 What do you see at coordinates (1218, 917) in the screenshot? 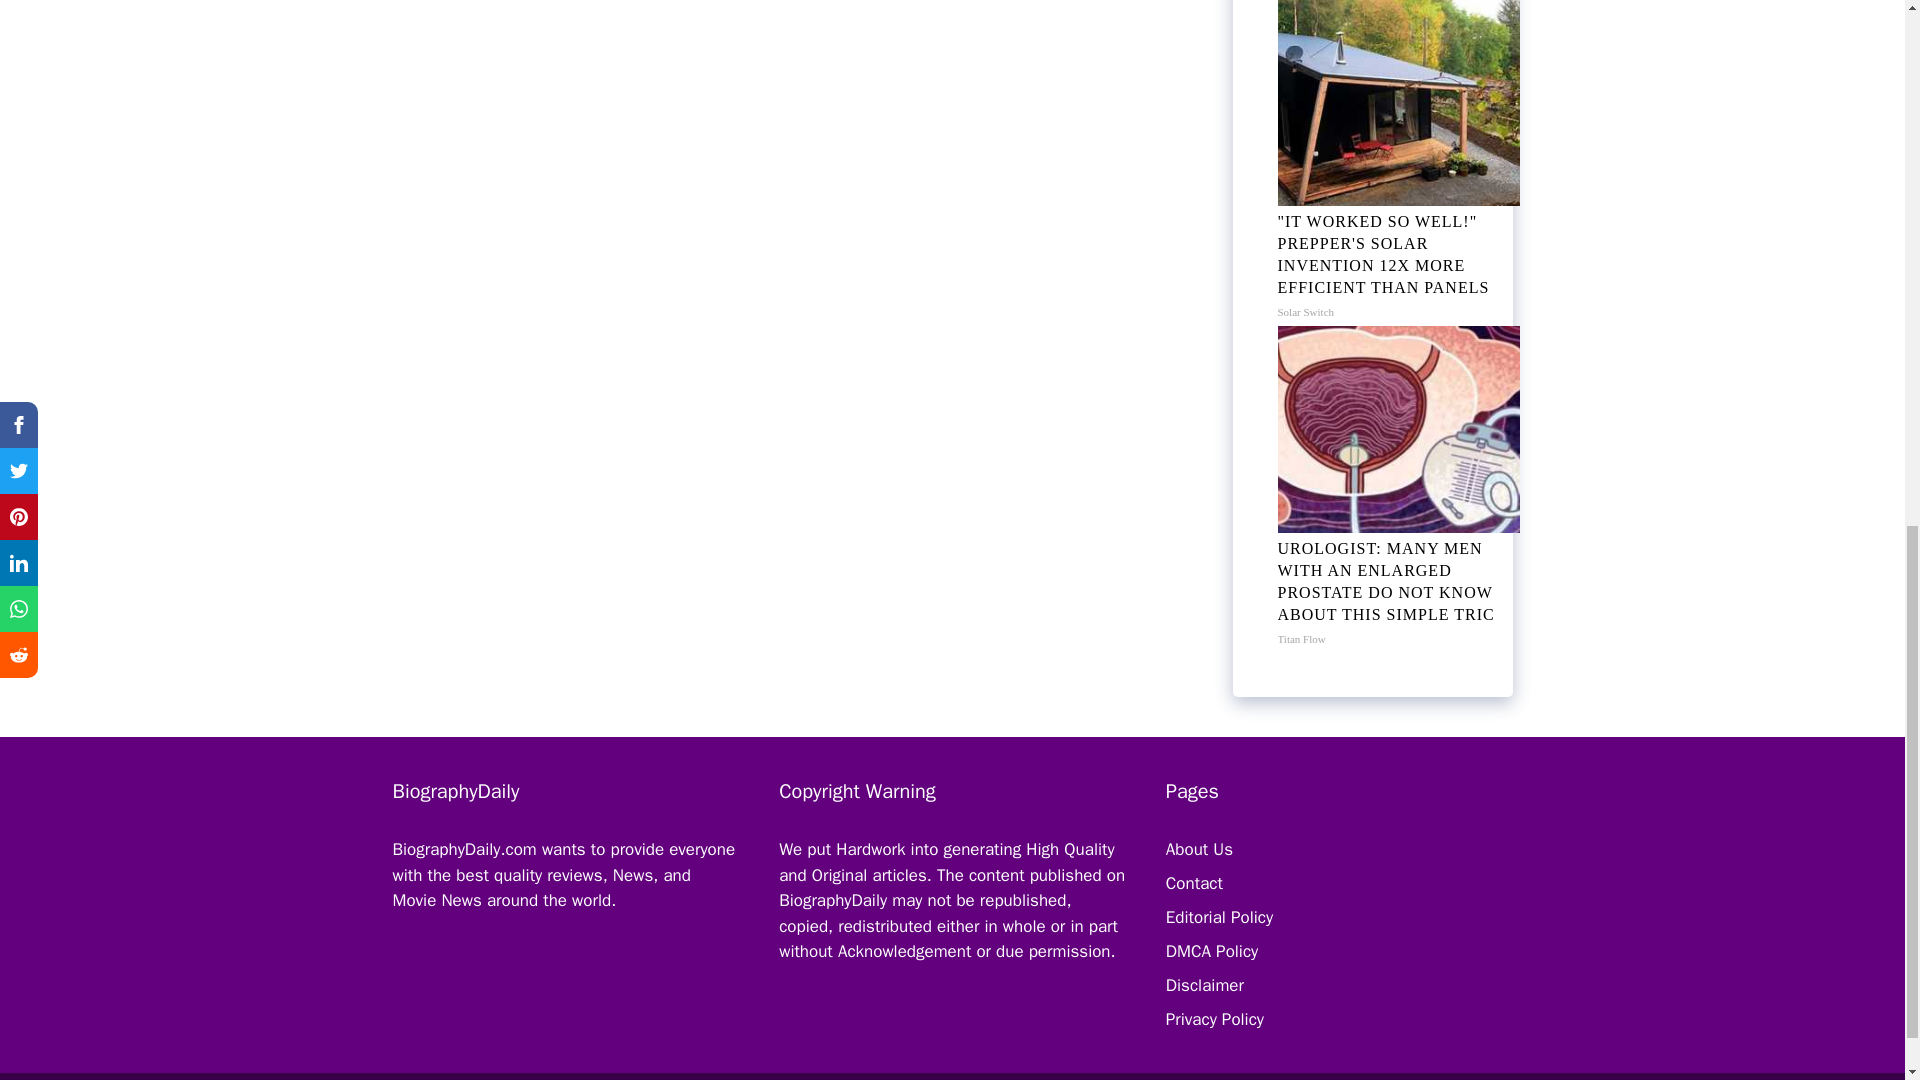
I see `Editorial Policy` at bounding box center [1218, 917].